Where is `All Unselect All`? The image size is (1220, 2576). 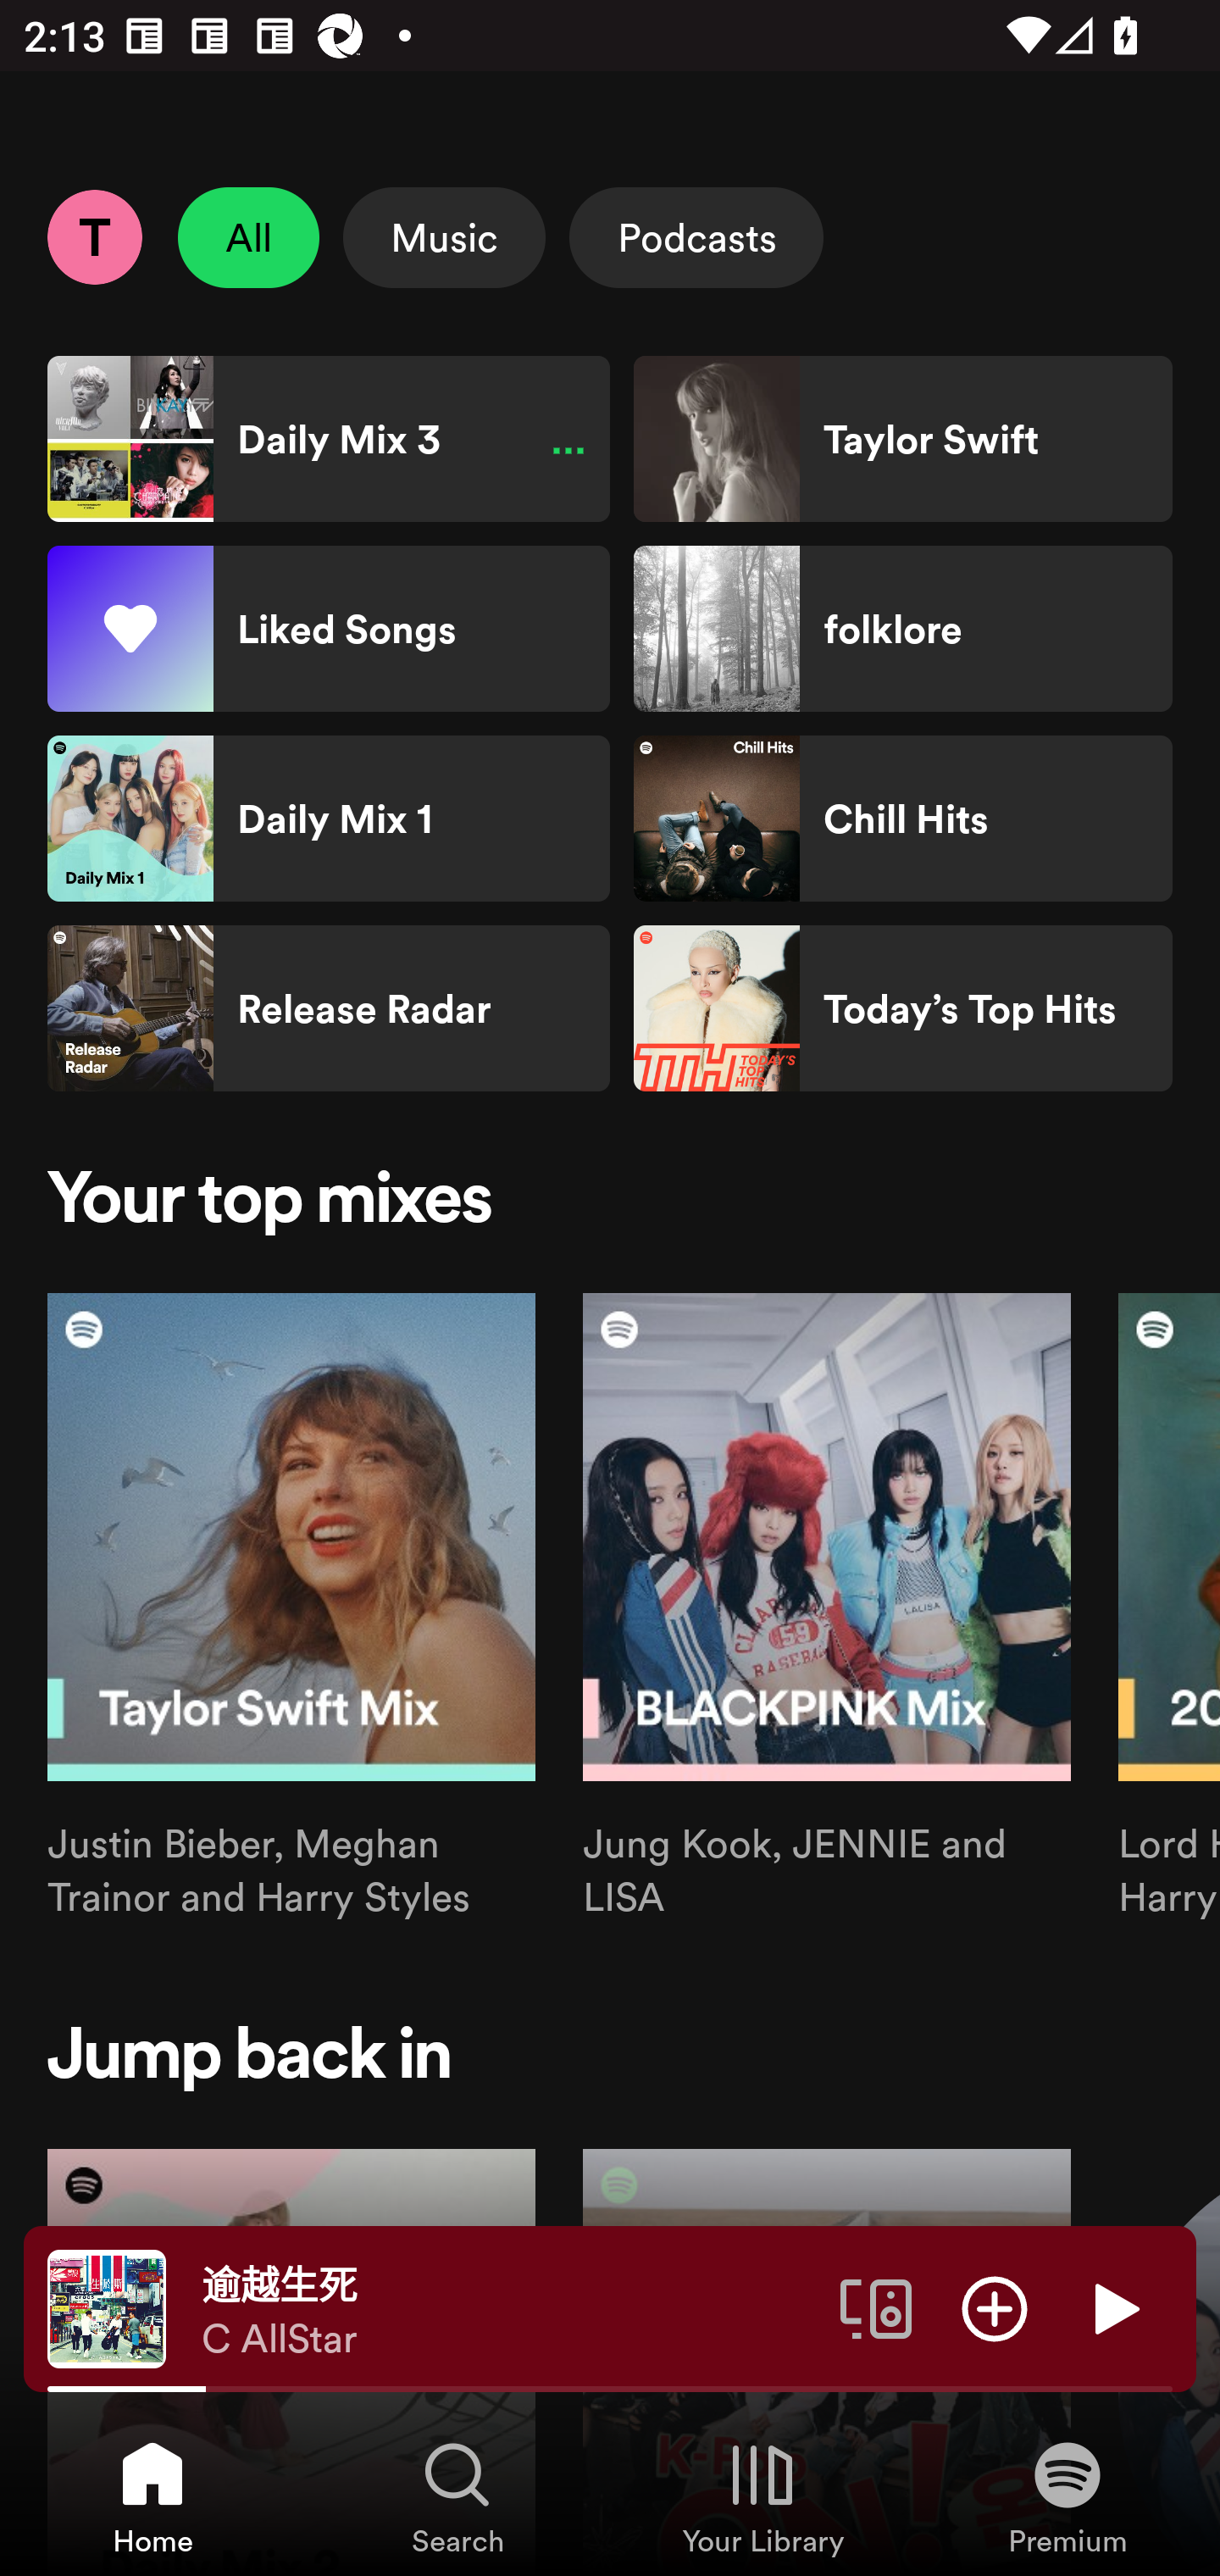
All Unselect All is located at coordinates (249, 237).